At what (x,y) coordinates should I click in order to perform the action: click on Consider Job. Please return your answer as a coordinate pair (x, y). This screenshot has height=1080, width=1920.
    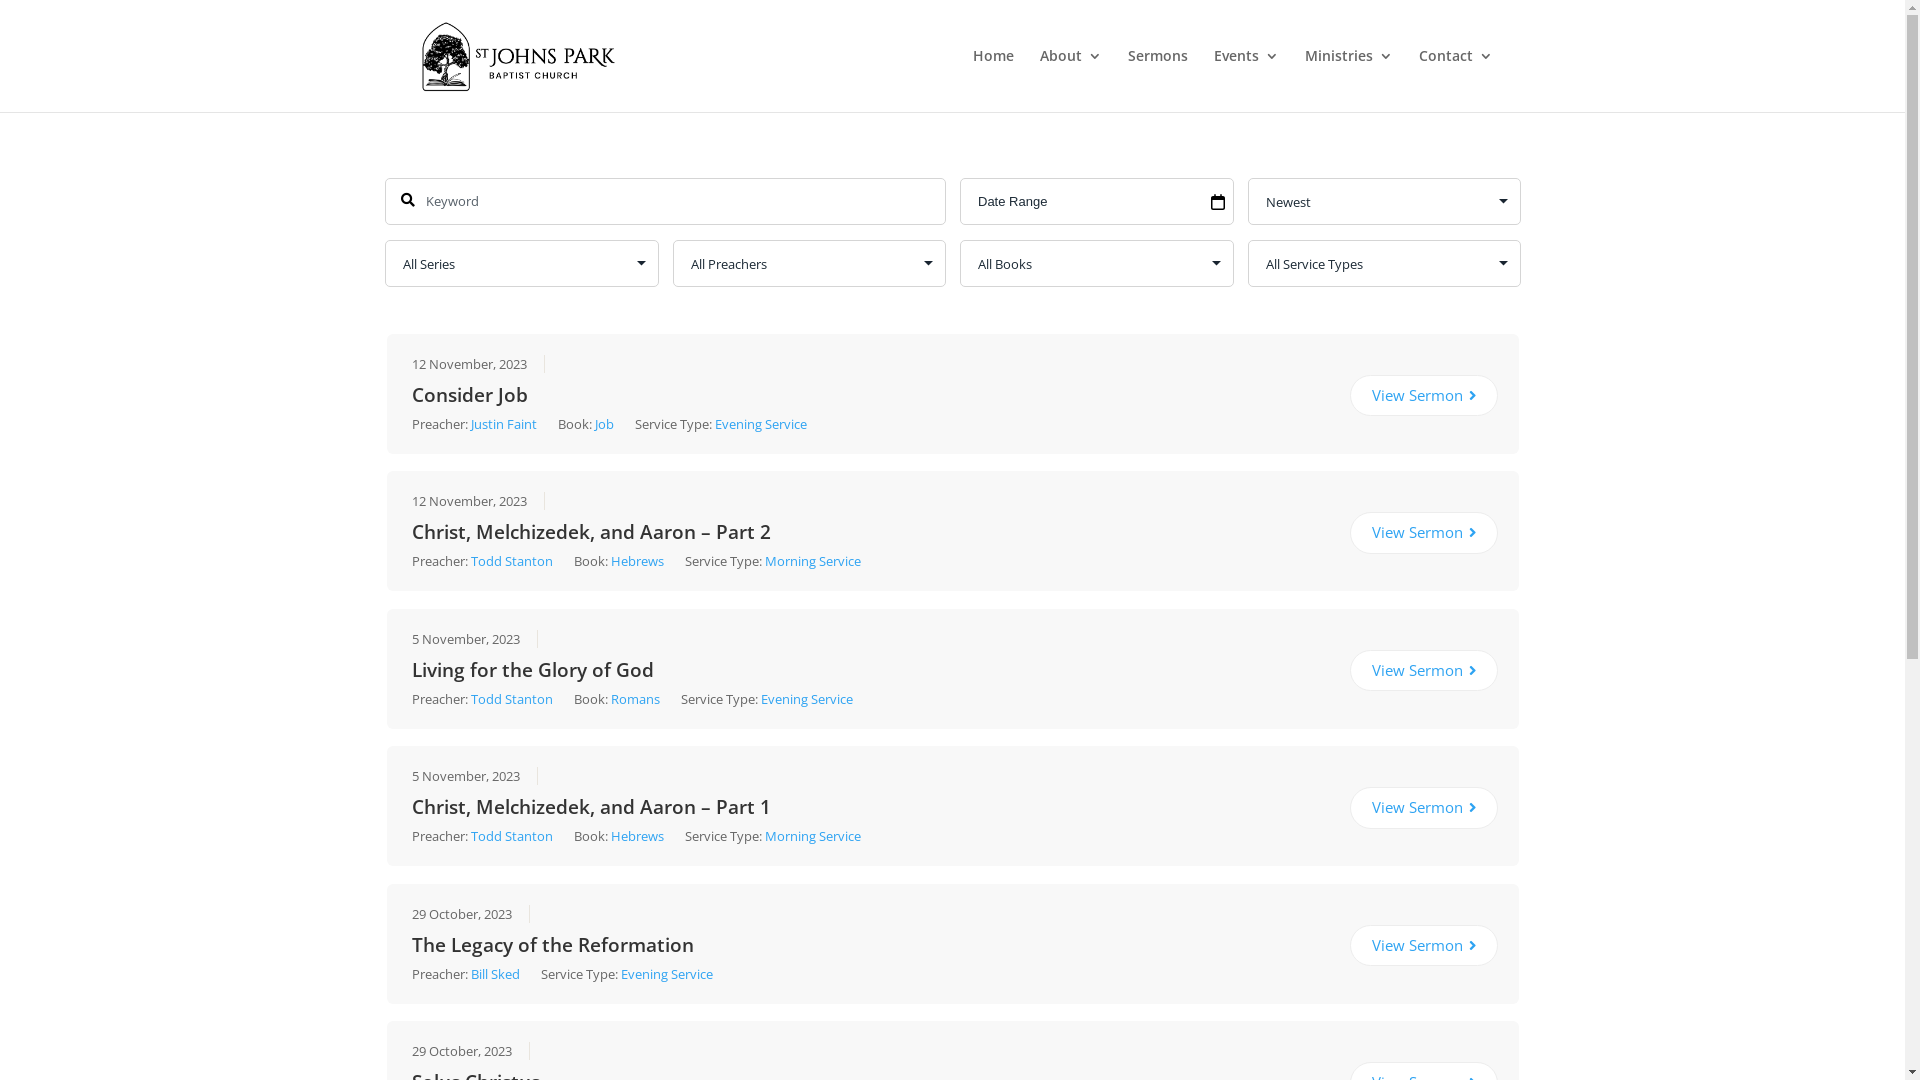
    Looking at the image, I should click on (469, 392).